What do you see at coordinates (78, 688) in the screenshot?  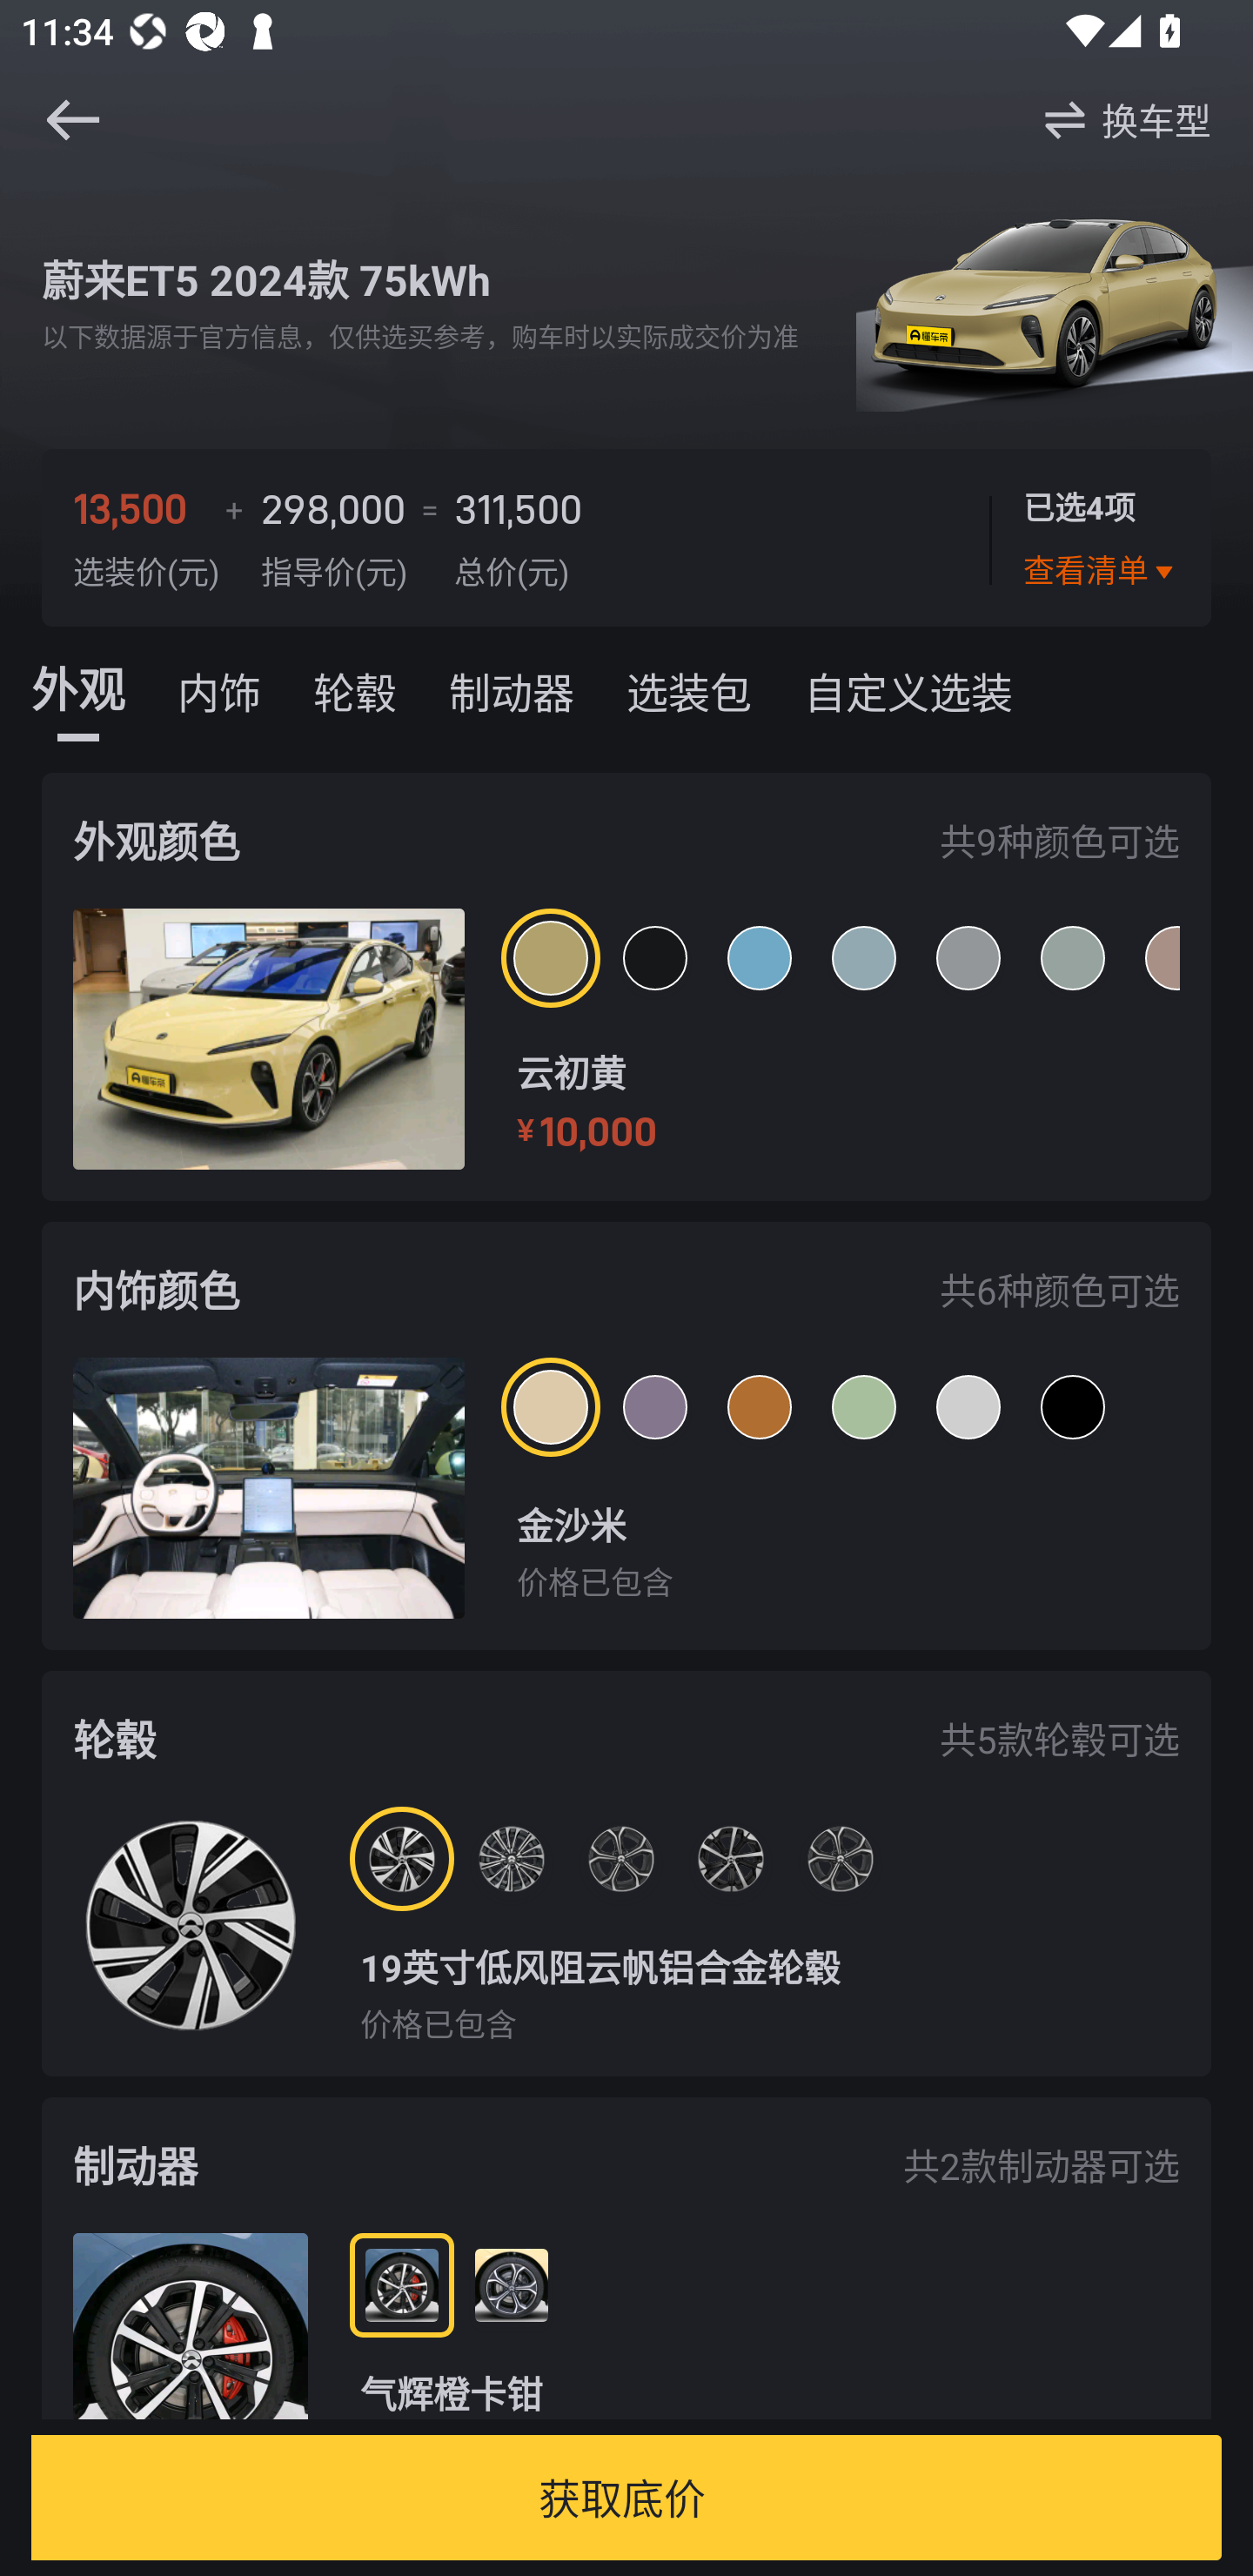 I see `外观` at bounding box center [78, 688].